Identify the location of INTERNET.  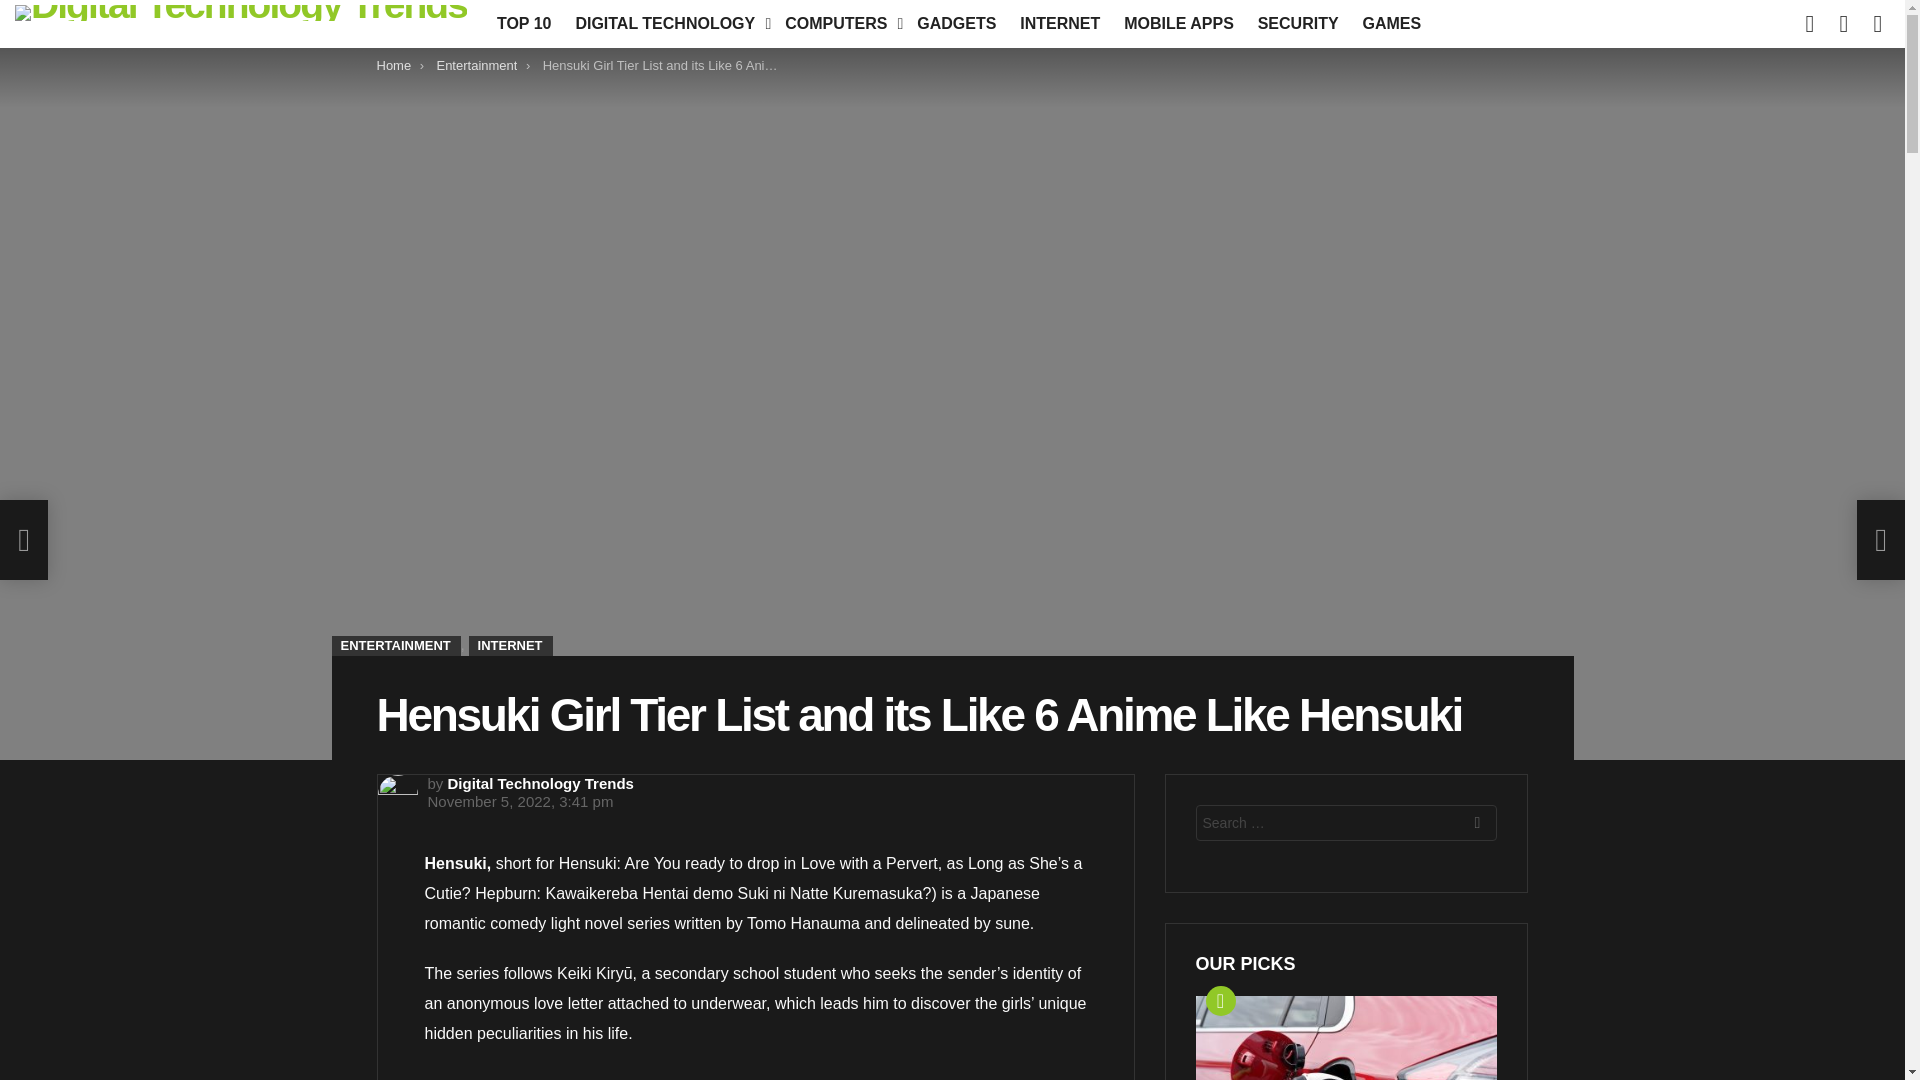
(510, 646).